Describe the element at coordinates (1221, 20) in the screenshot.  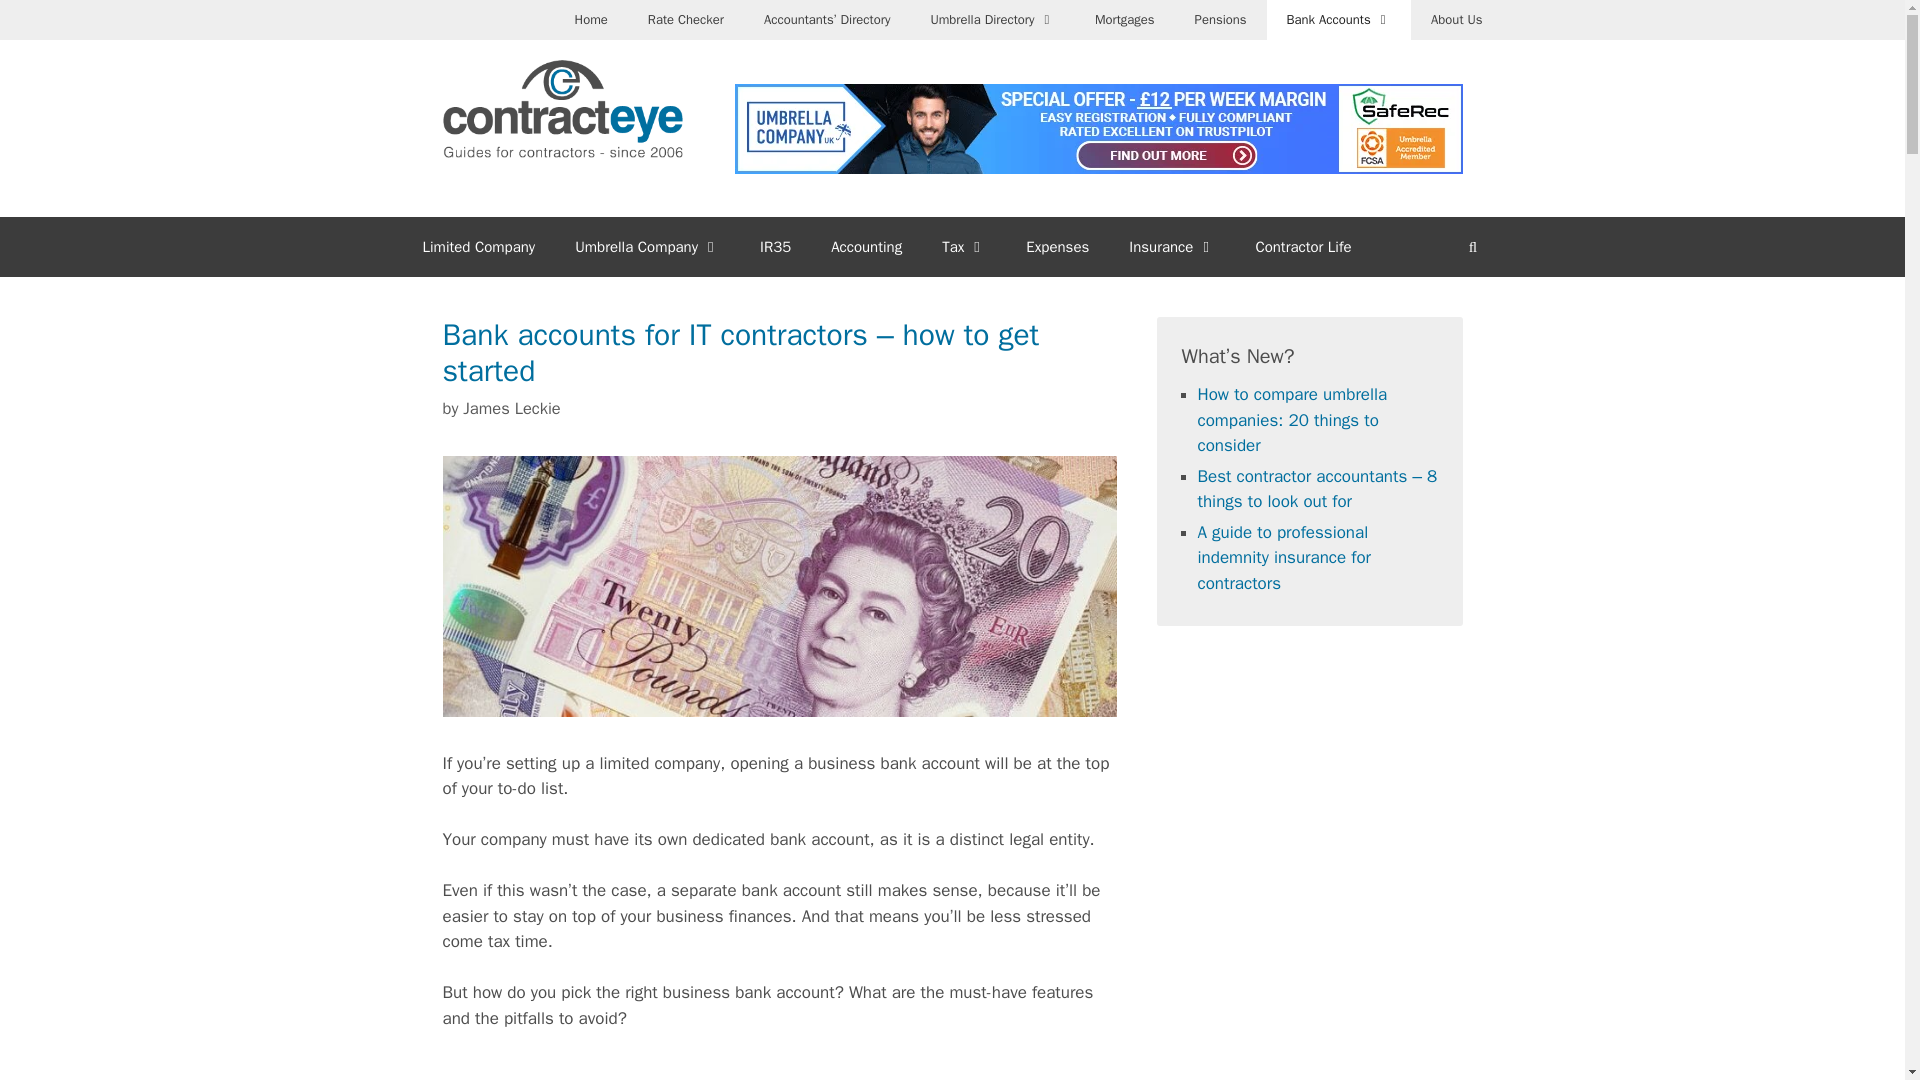
I see `Pensions` at that location.